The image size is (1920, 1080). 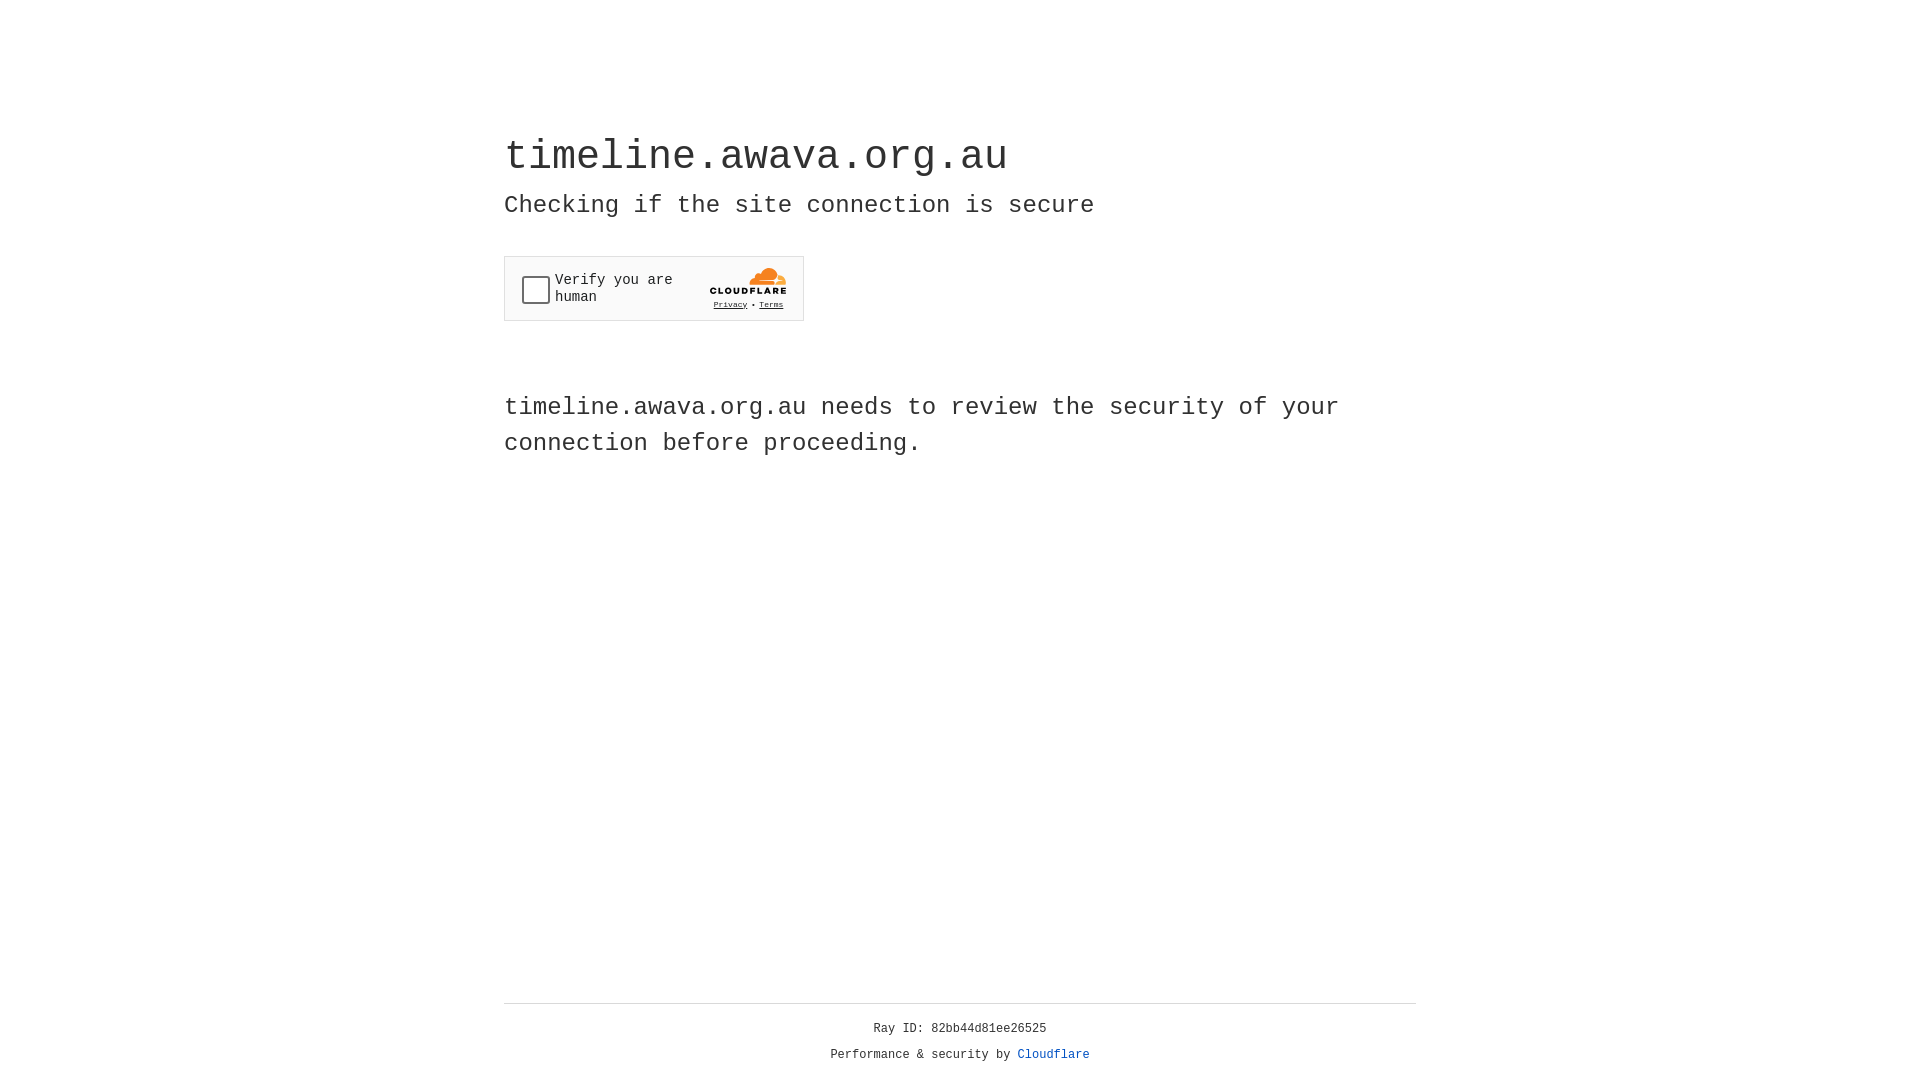 I want to click on Widget containing a Cloudflare security challenge, so click(x=654, y=288).